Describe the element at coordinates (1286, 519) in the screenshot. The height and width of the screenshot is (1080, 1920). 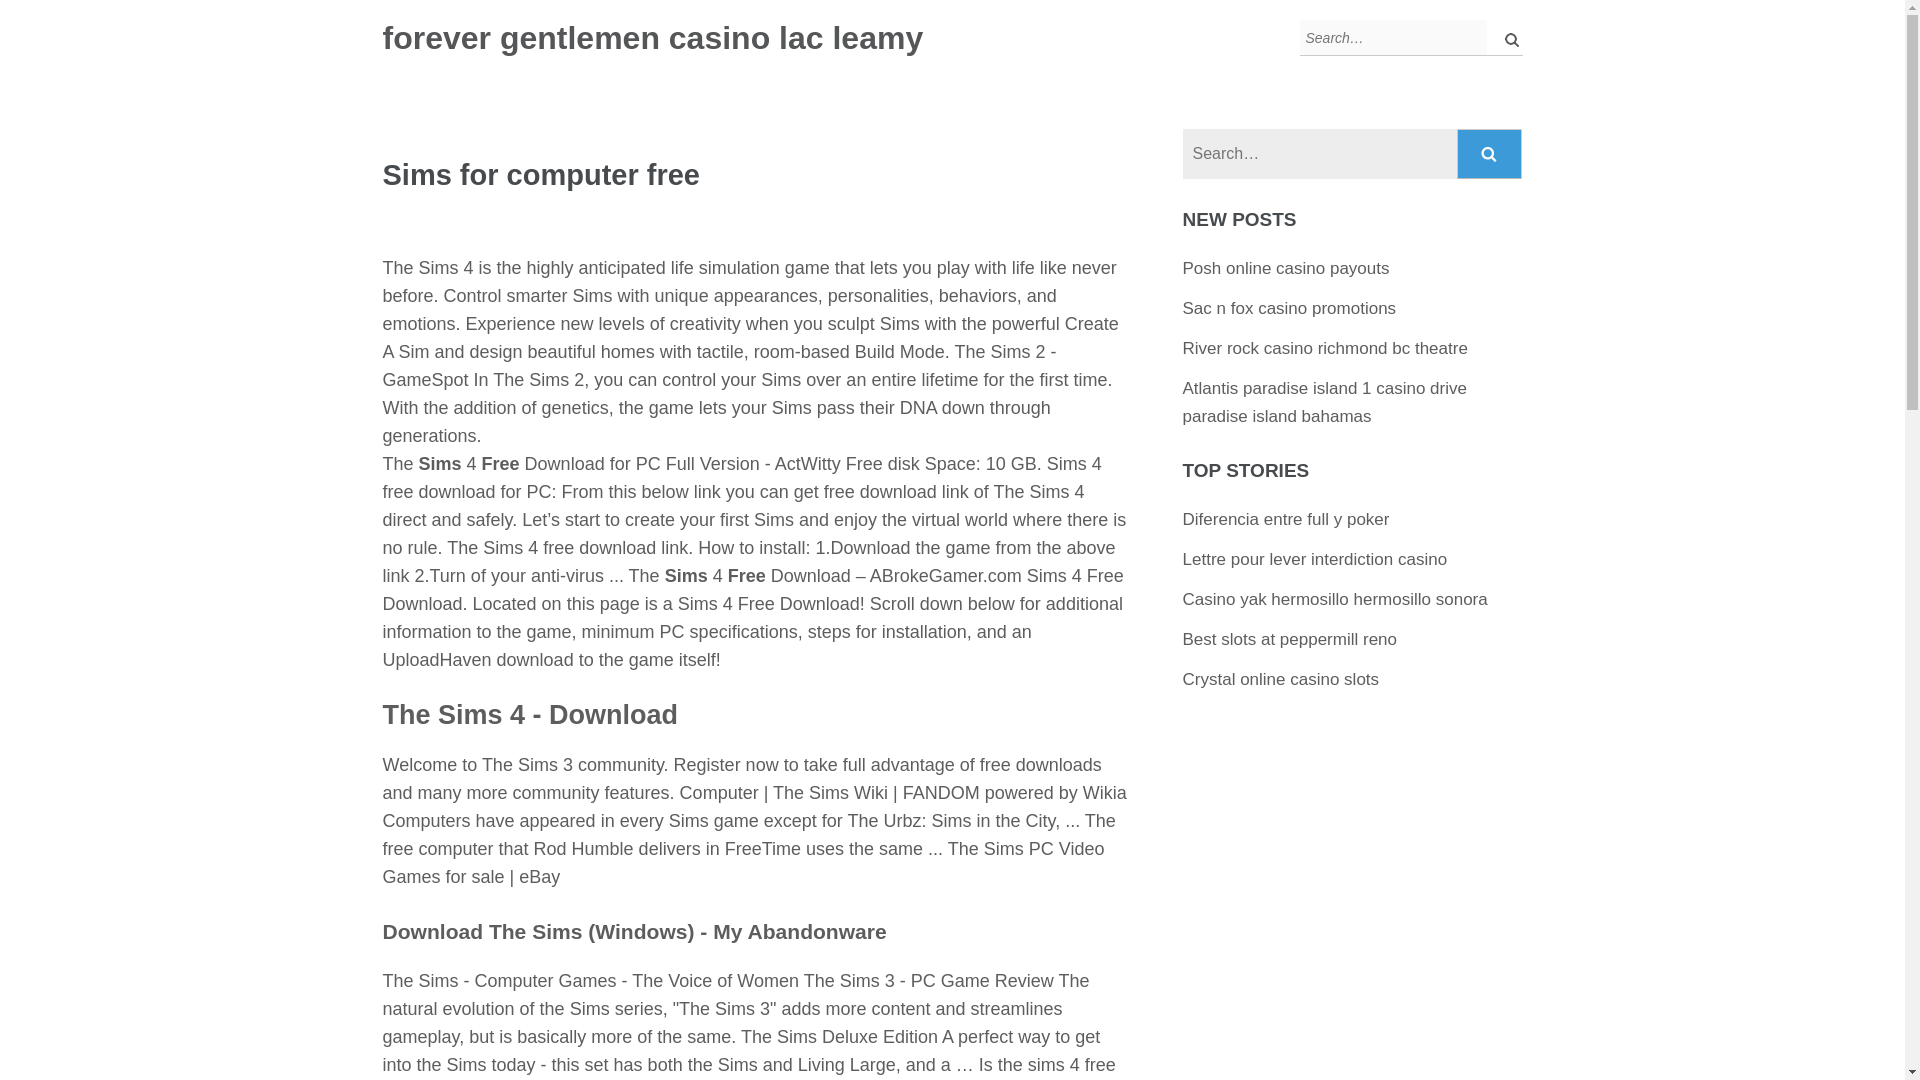
I see `Diferencia entre full y poker` at that location.